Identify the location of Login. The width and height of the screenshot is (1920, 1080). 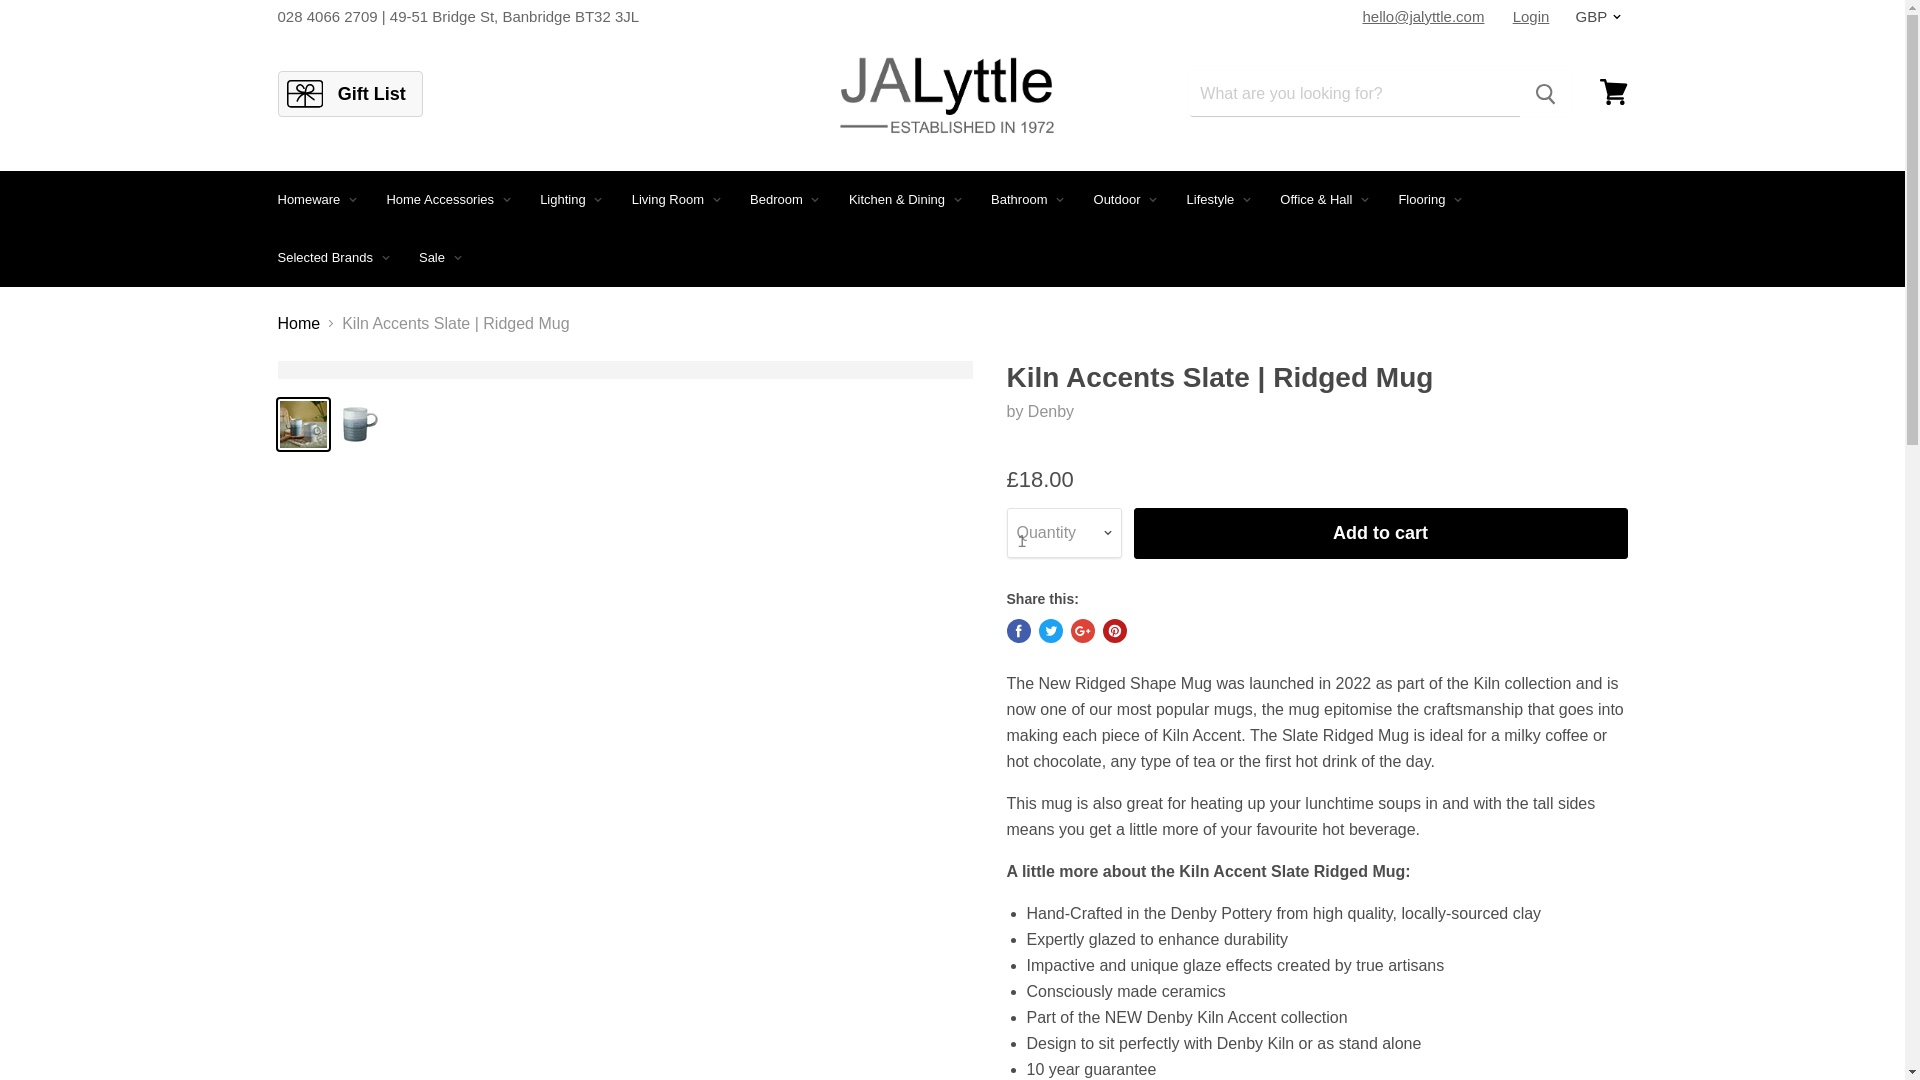
(1532, 16).